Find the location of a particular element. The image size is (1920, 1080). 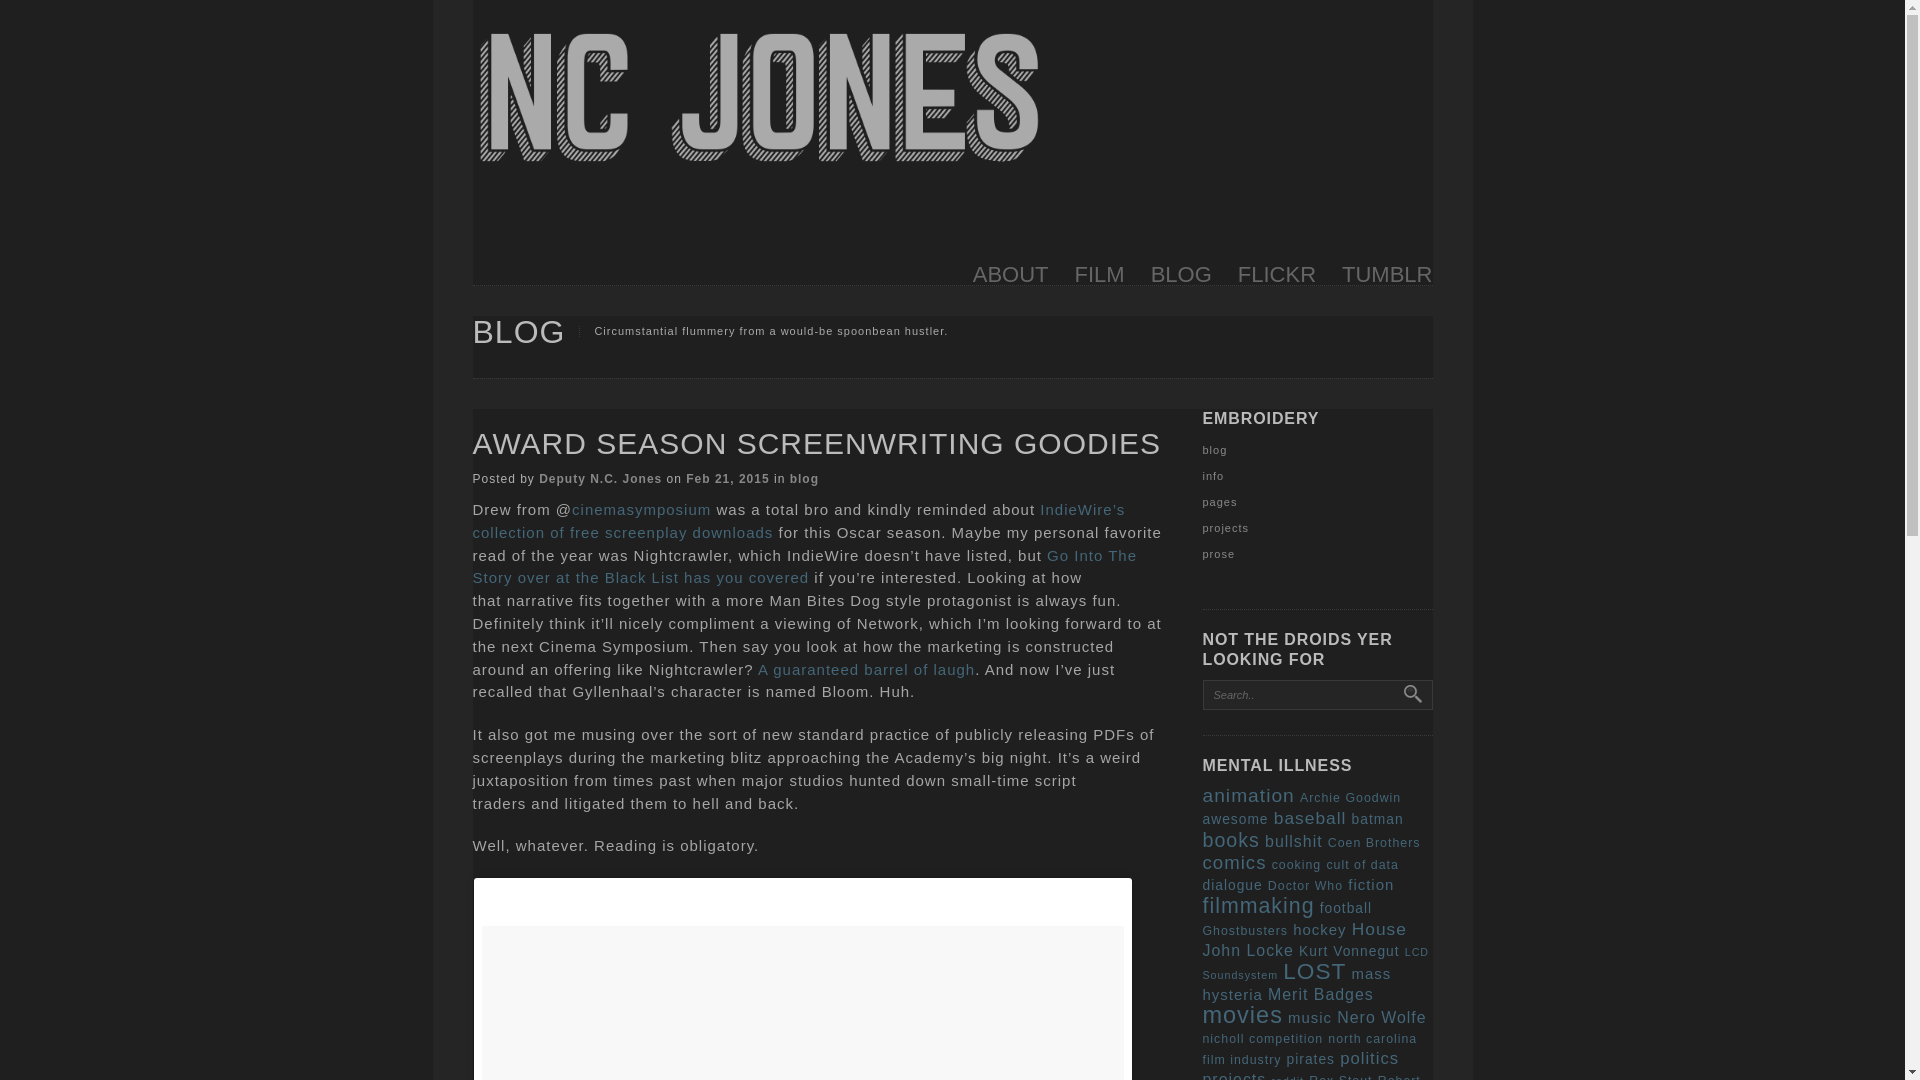

ABOUT is located at coordinates (1010, 277).